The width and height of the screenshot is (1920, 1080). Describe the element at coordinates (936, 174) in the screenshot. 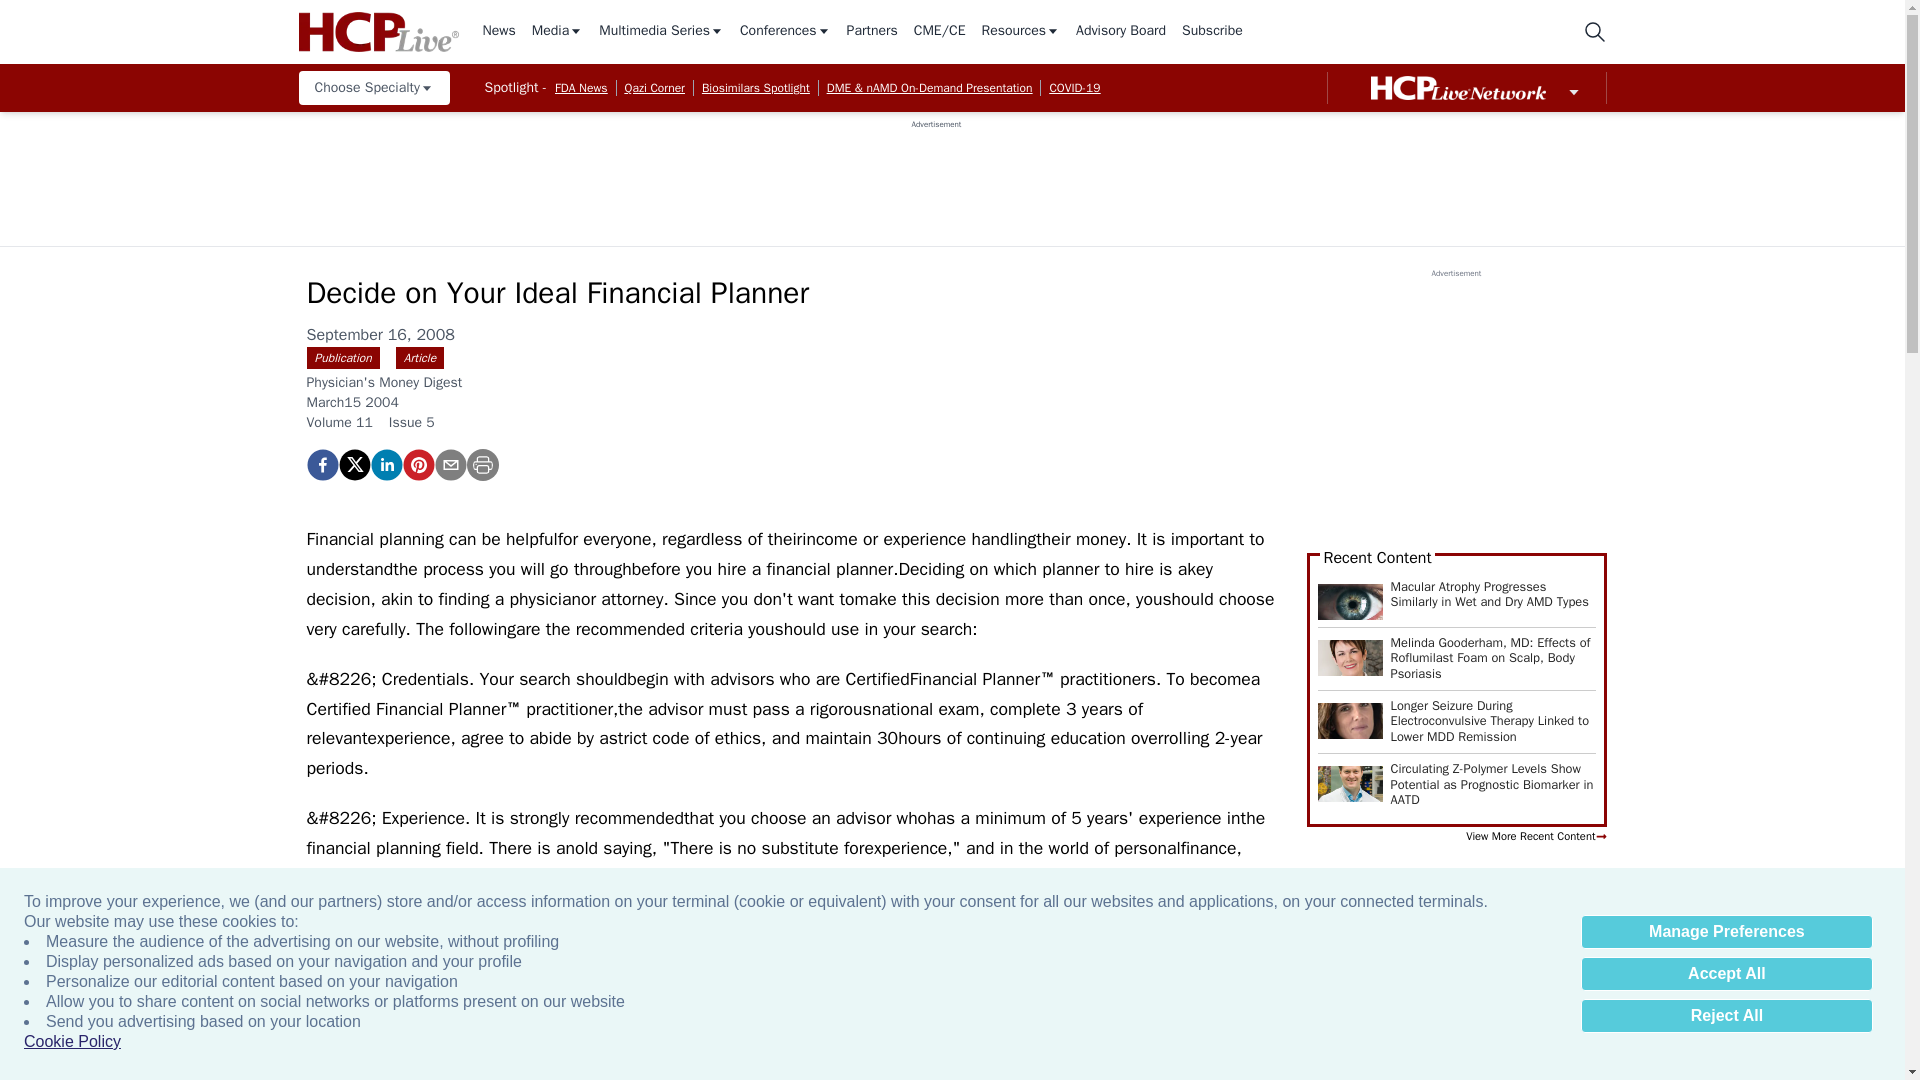

I see `3rd party ad content` at that location.